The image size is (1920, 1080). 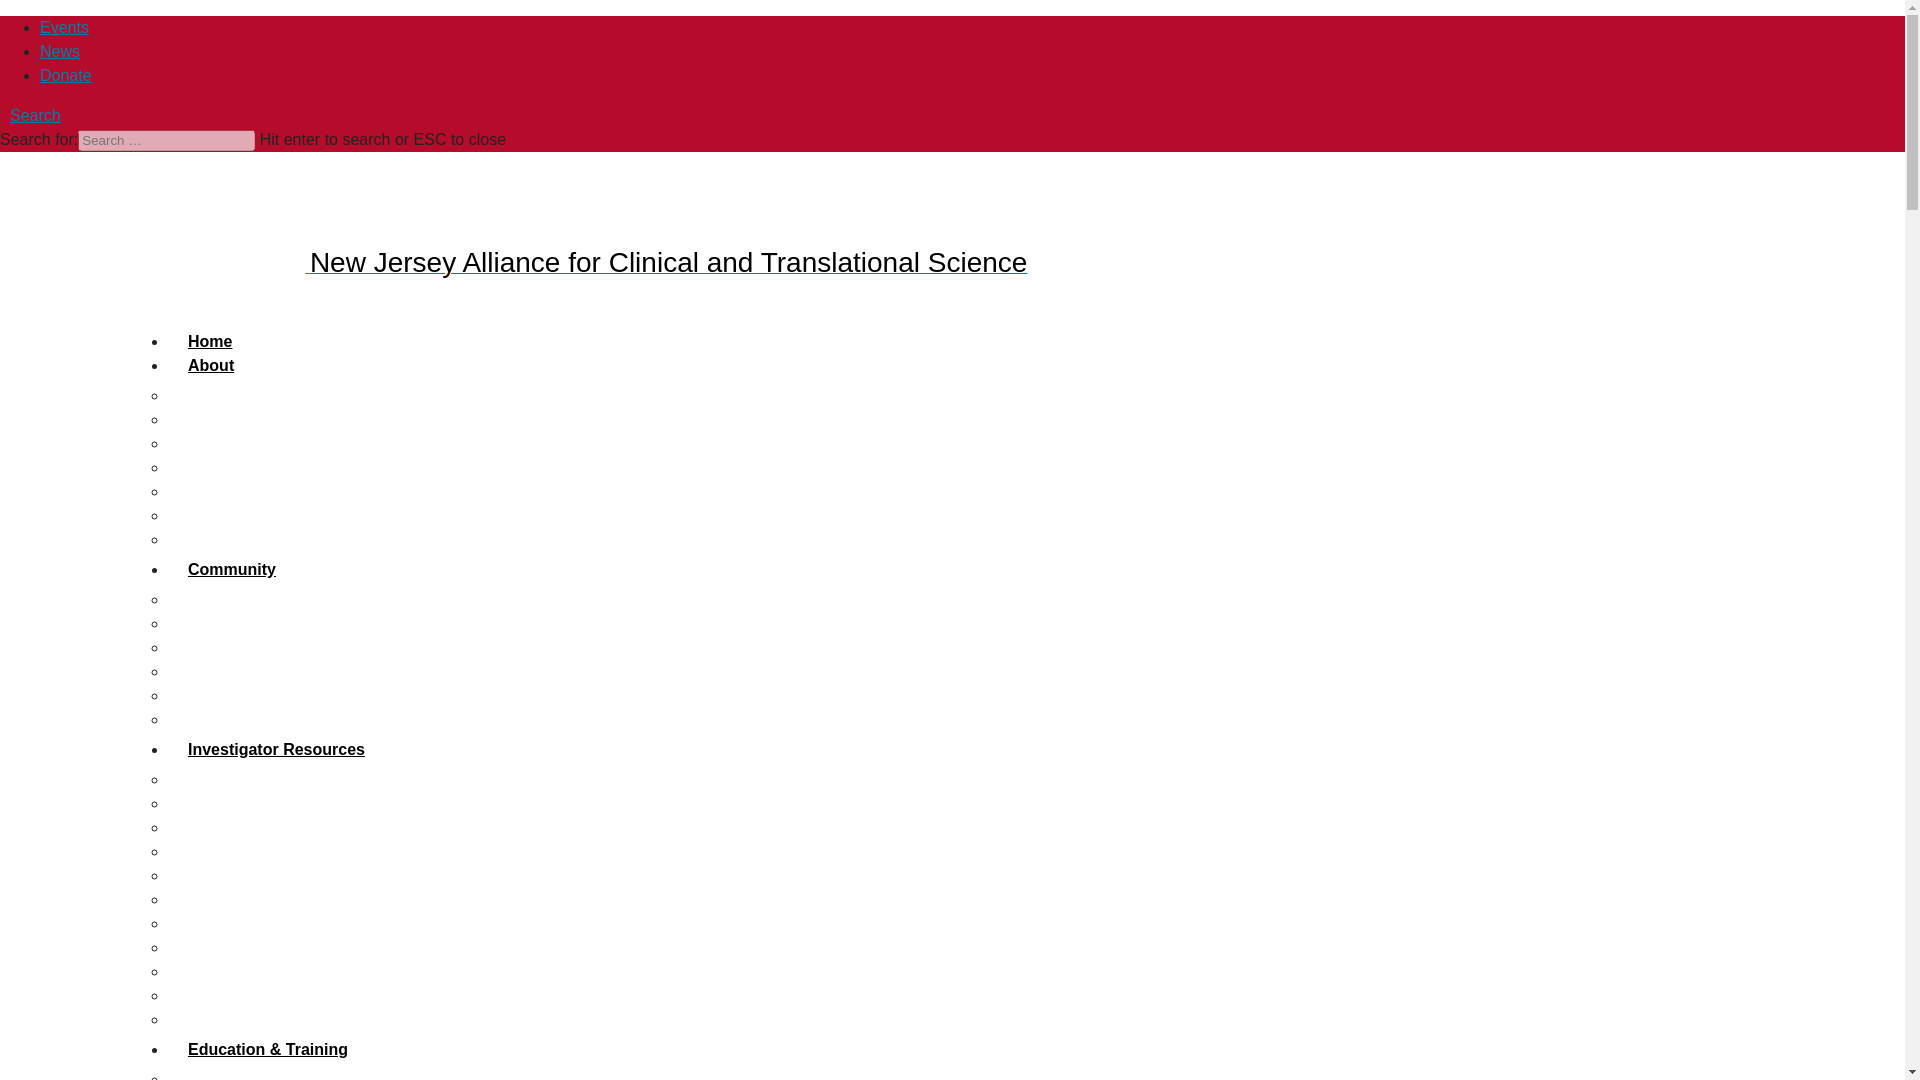 What do you see at coordinates (204, 971) in the screenshot?
I see `COVID-19` at bounding box center [204, 971].